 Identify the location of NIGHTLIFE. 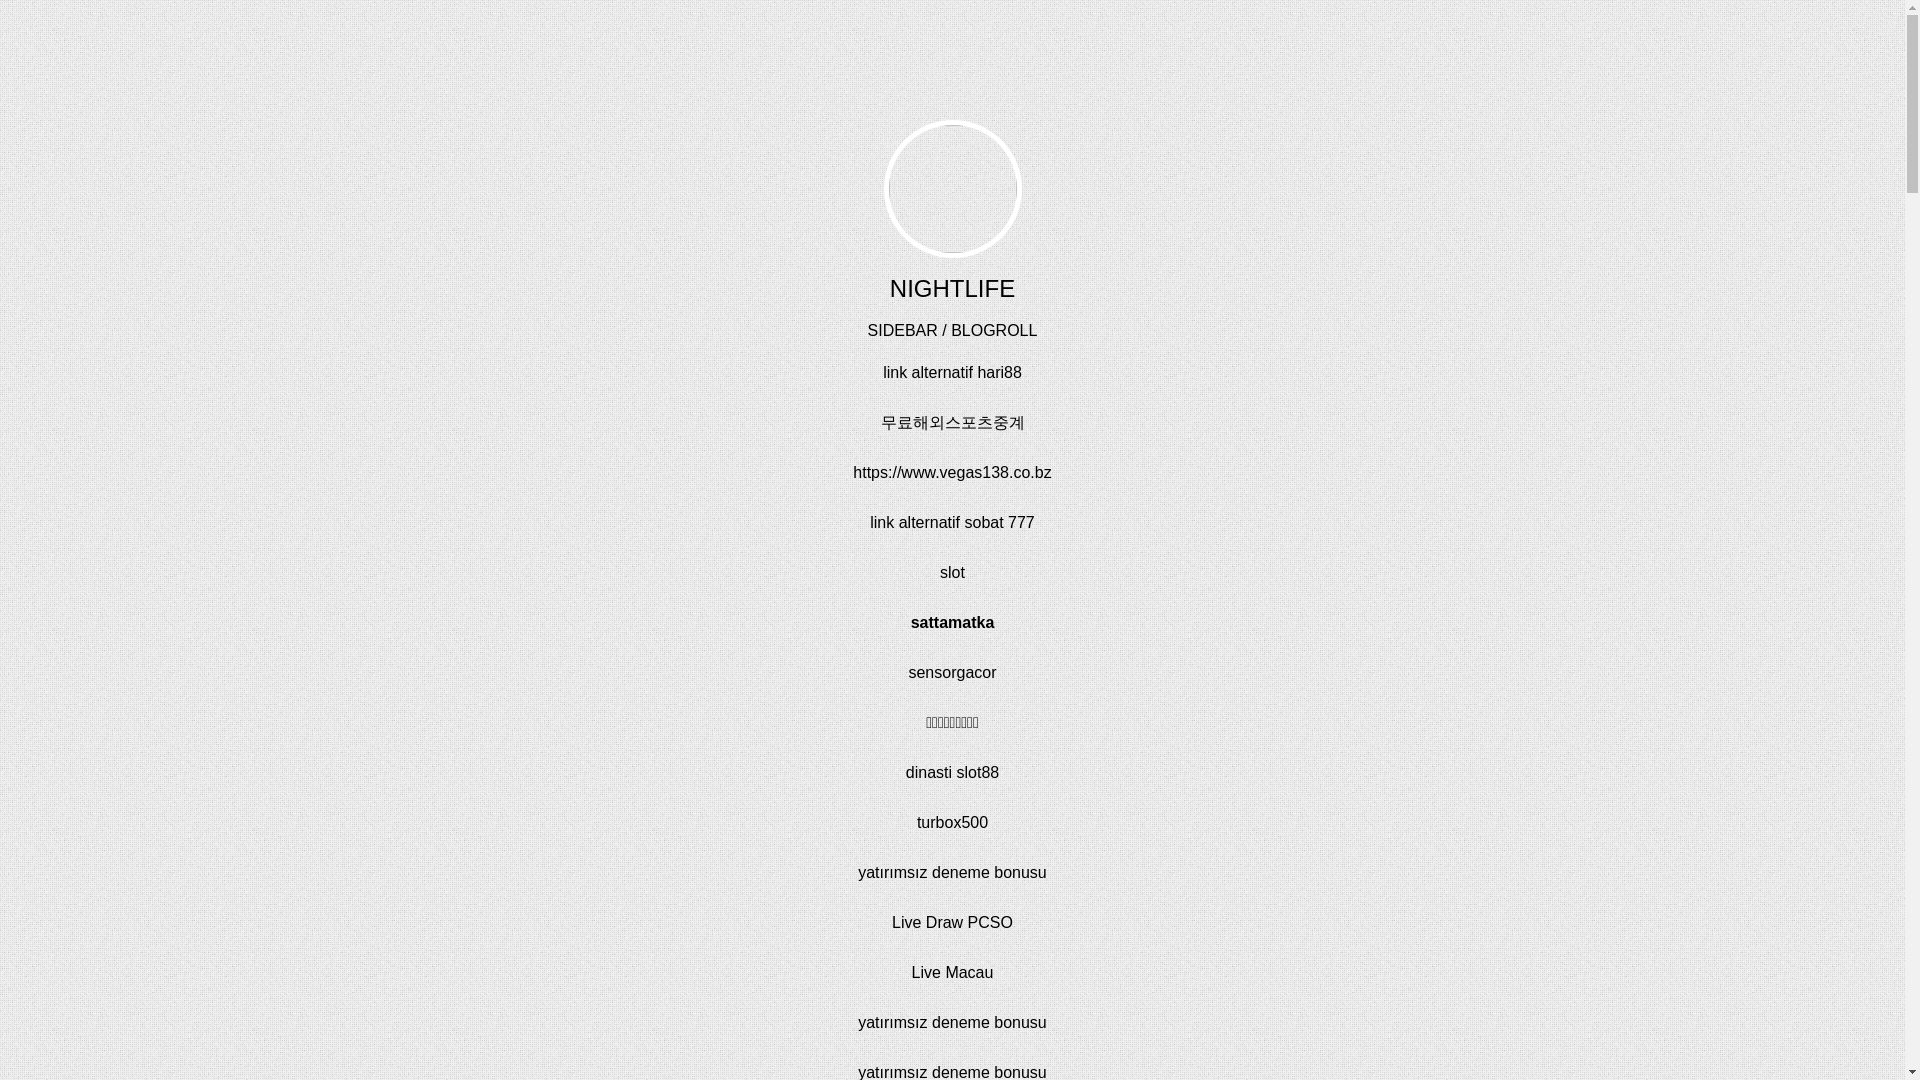
(952, 288).